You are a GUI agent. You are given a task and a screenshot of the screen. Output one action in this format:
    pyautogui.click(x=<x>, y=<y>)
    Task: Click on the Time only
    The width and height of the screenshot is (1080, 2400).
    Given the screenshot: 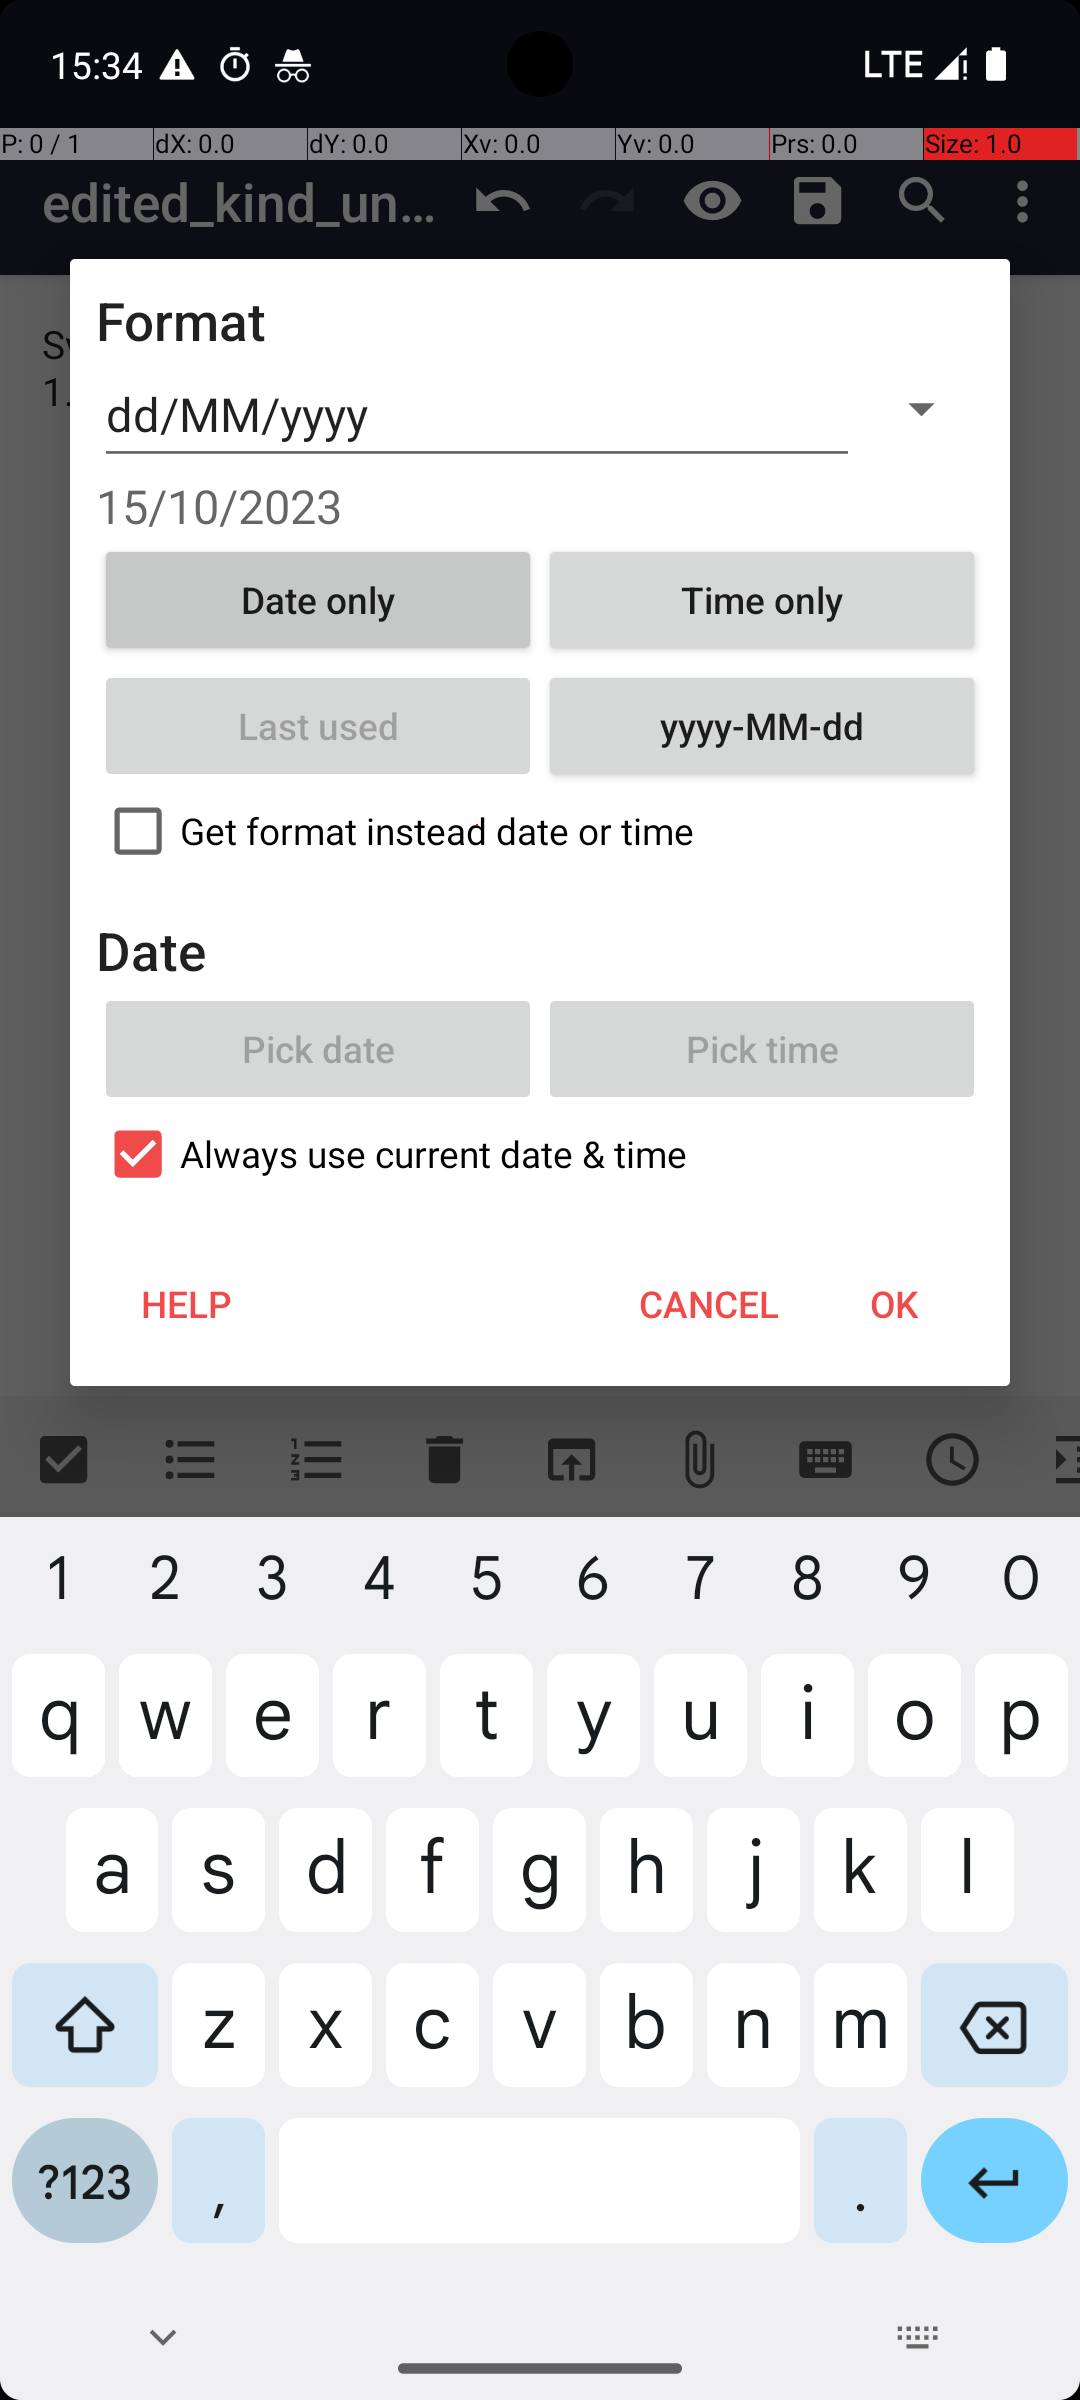 What is the action you would take?
    pyautogui.click(x=762, y=600)
    